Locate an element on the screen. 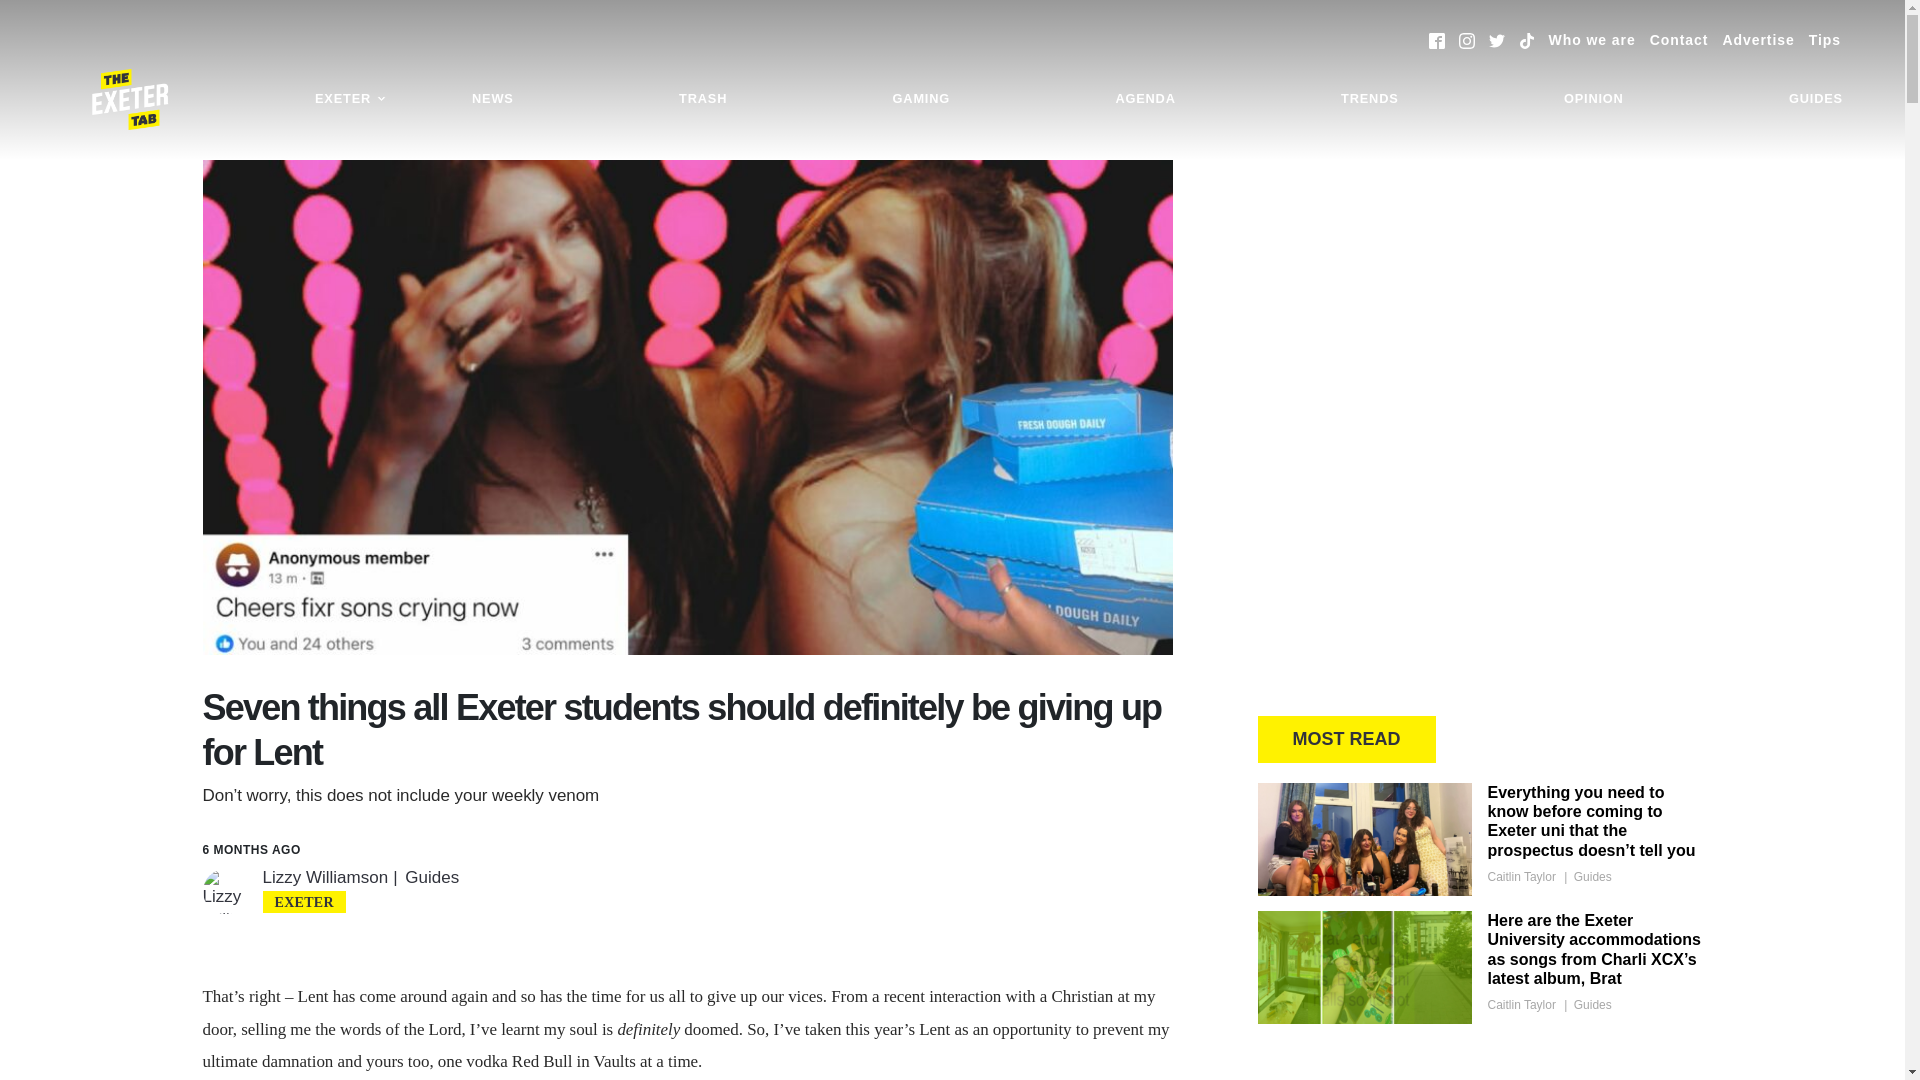 This screenshot has height=1080, width=1920. GUIDES is located at coordinates (1816, 99).